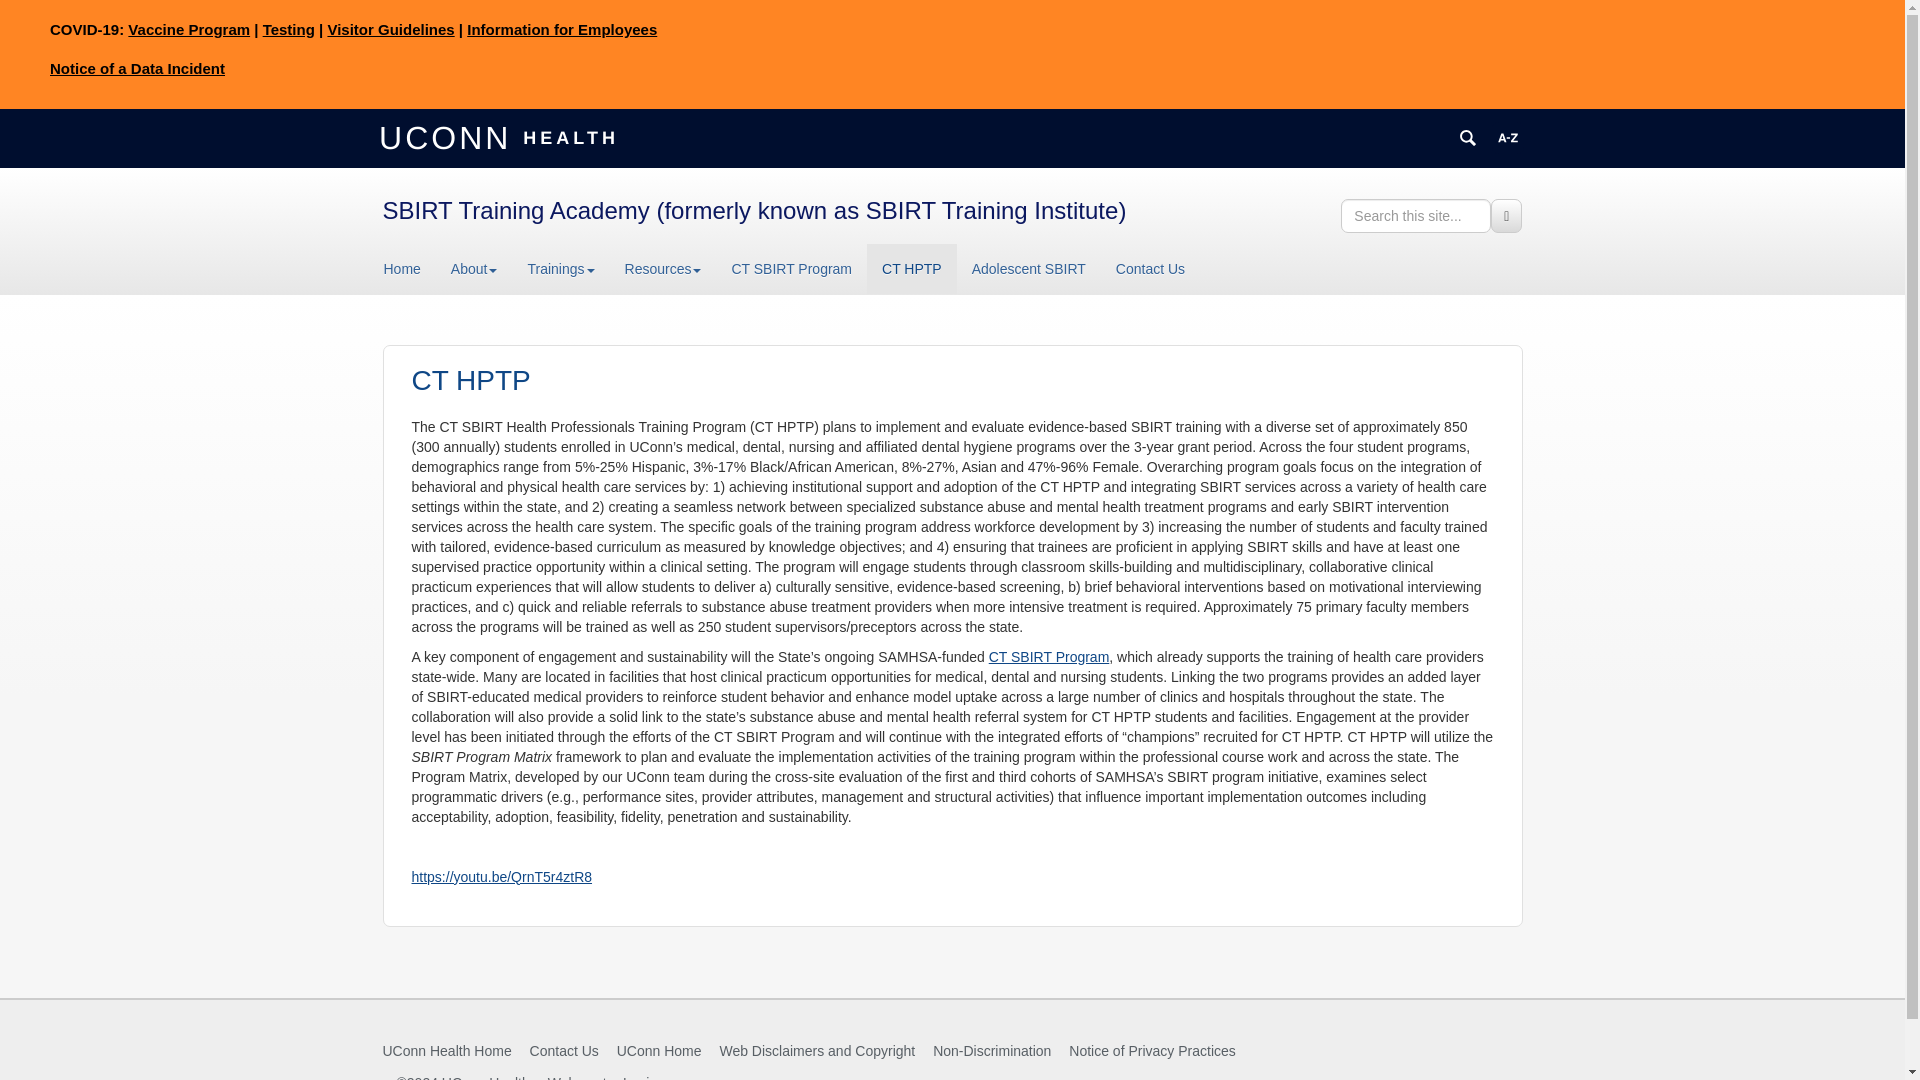 This screenshot has width=1920, height=1080. I want to click on Trainings, so click(560, 268).